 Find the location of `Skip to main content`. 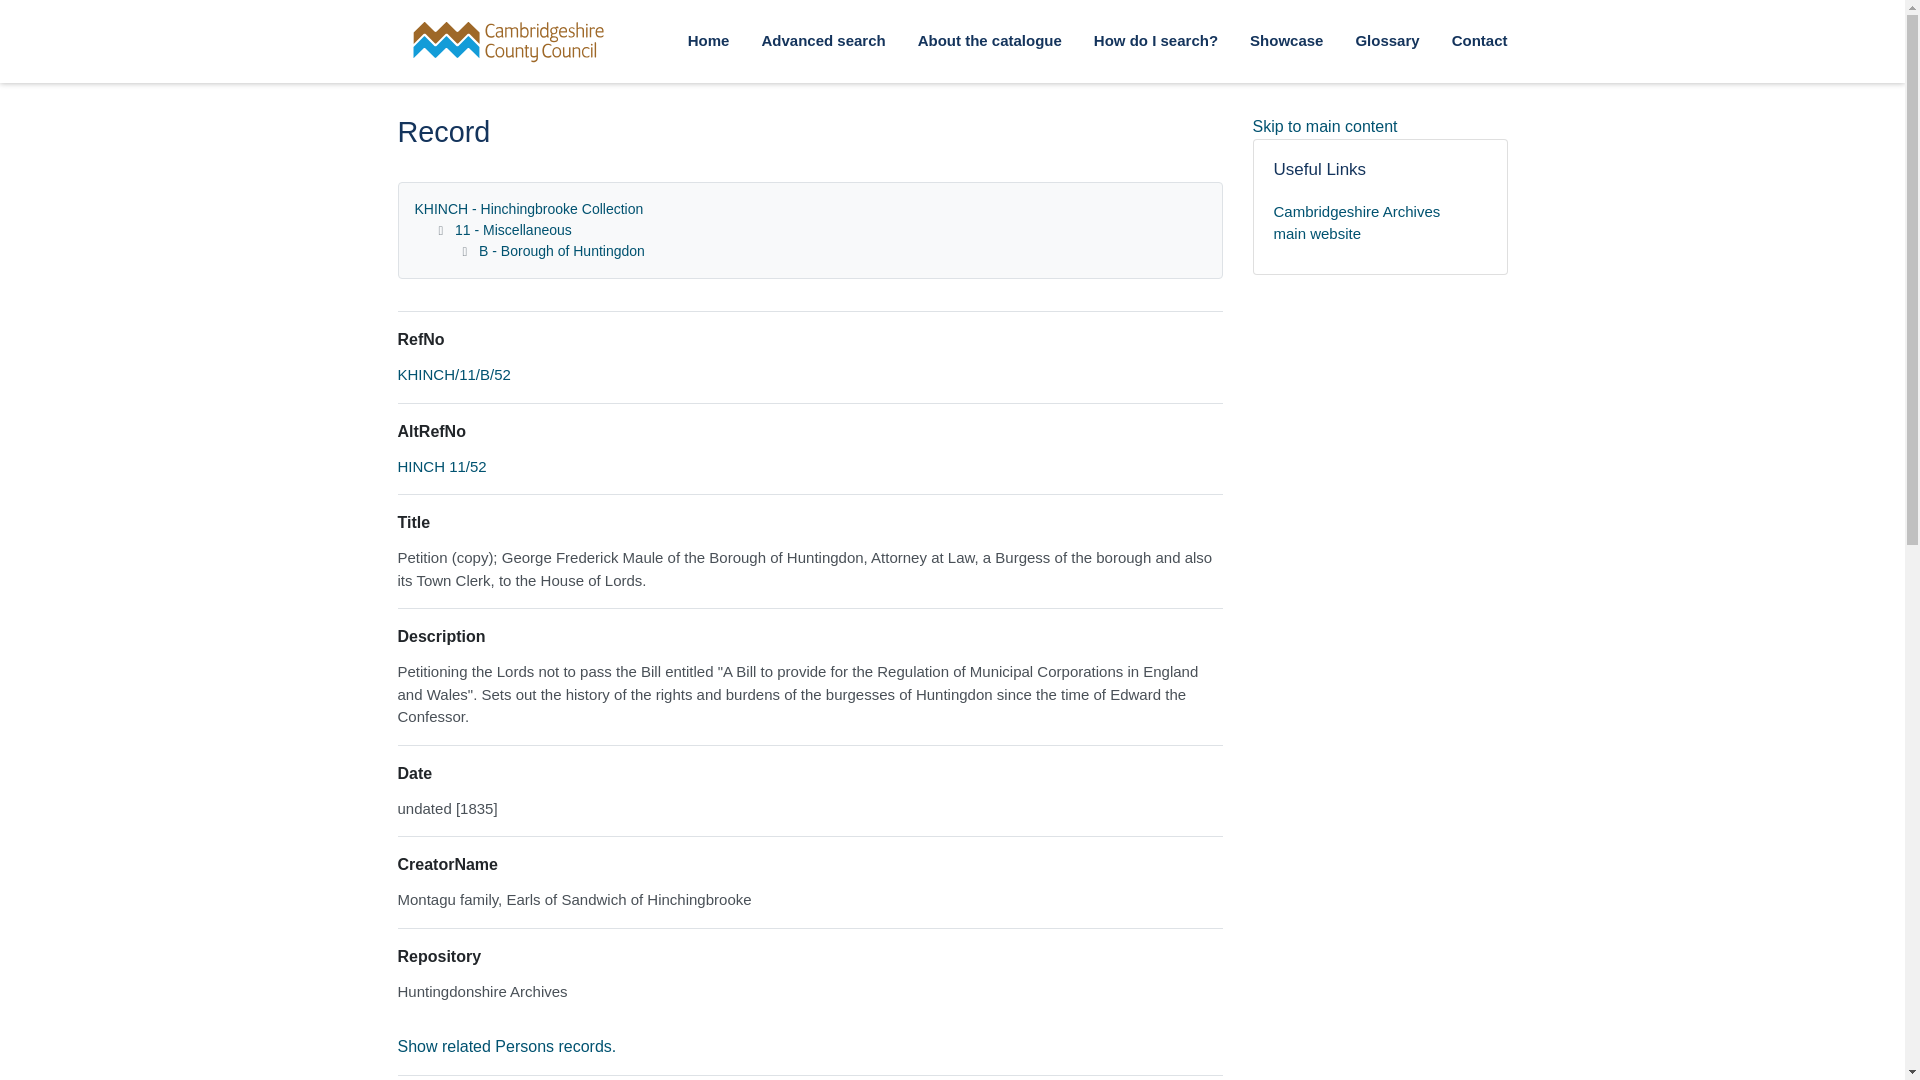

Skip to main content is located at coordinates (1324, 126).